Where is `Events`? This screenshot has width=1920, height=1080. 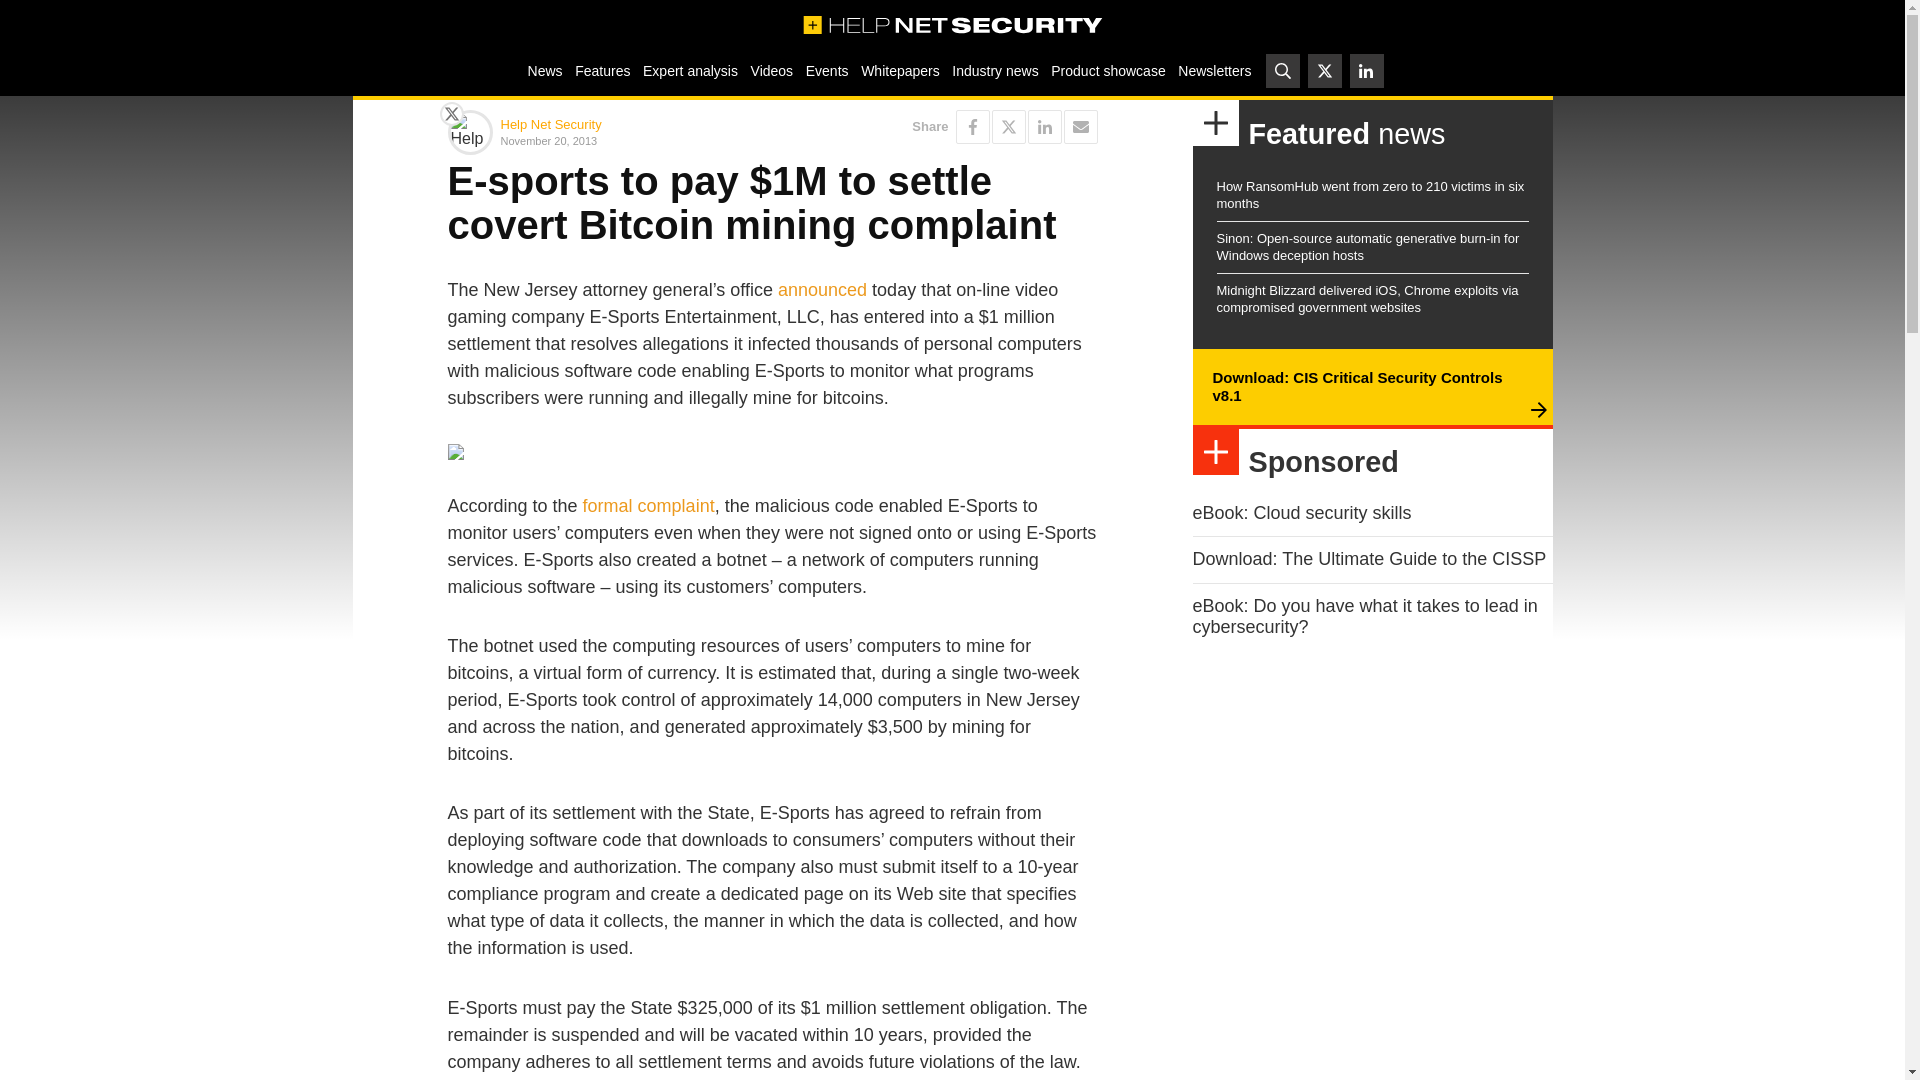 Events is located at coordinates (826, 70).